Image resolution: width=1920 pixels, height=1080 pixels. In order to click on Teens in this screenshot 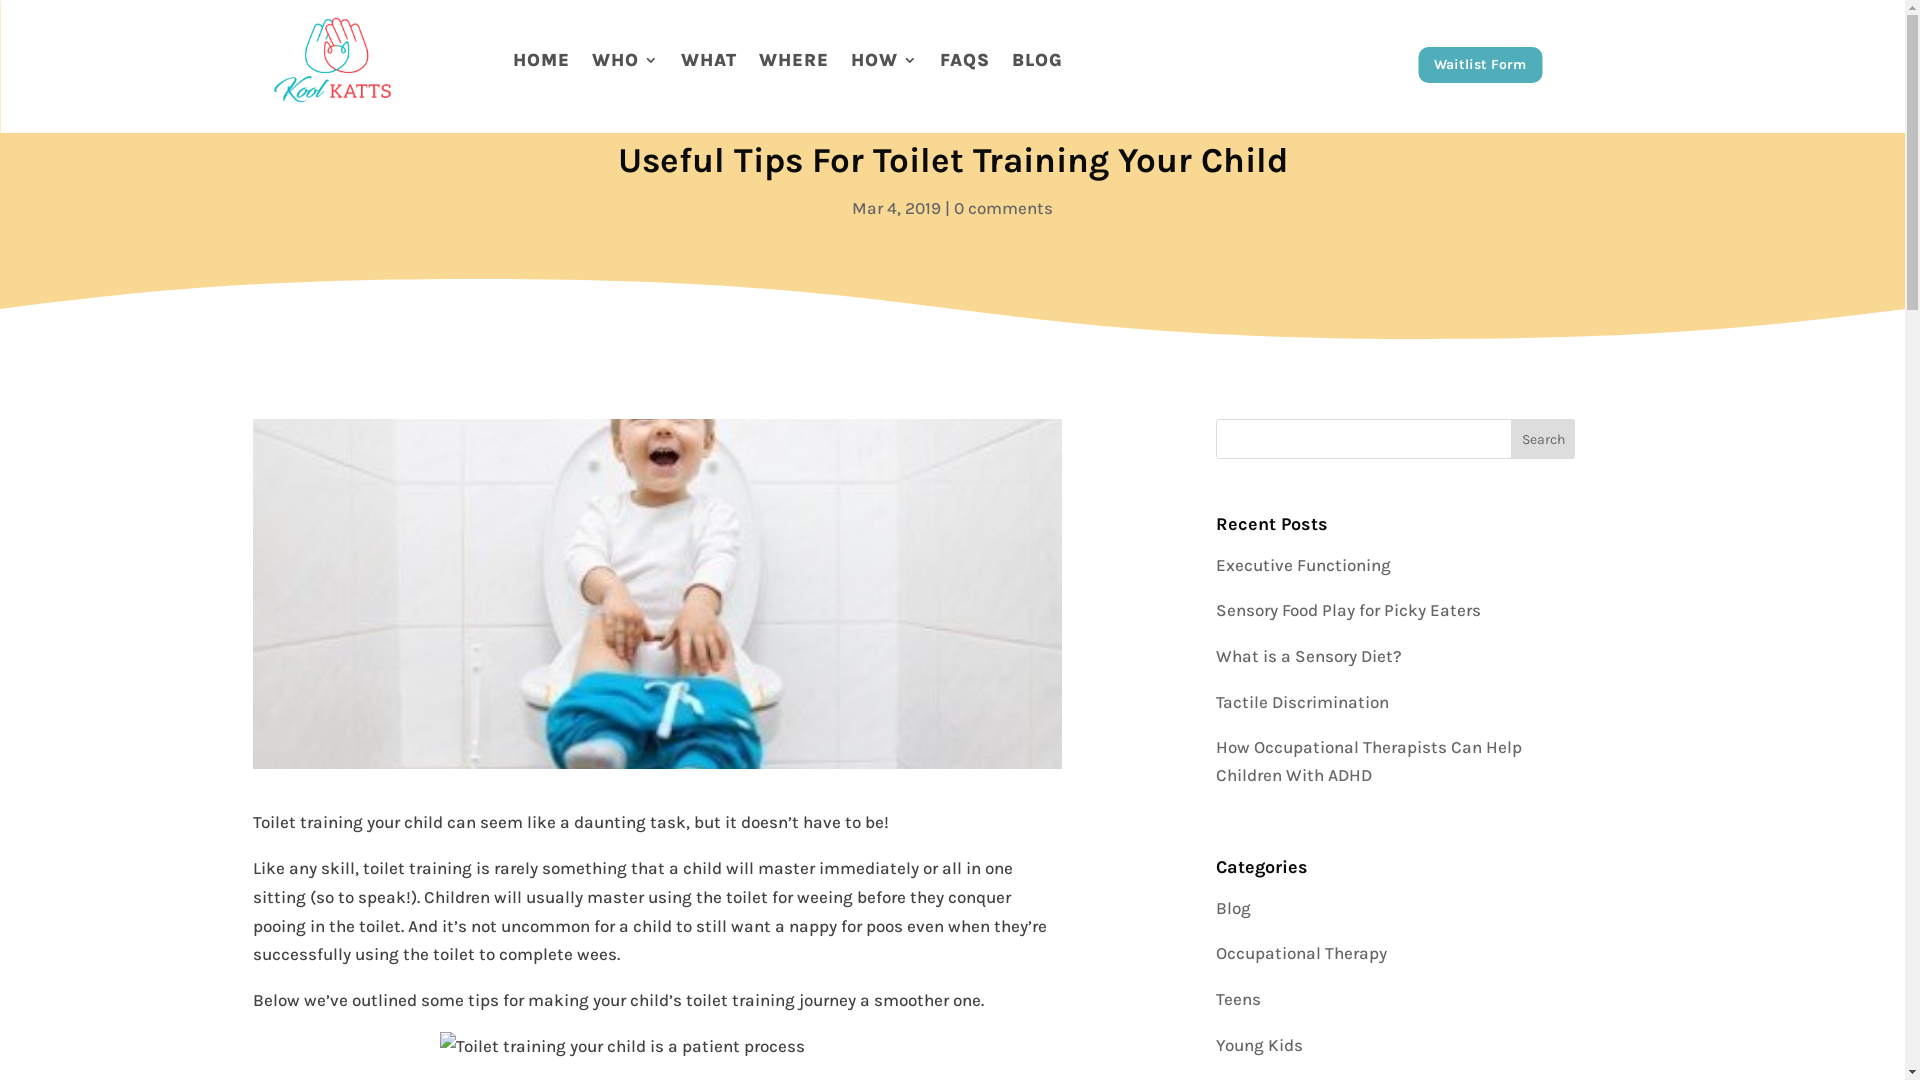, I will do `click(1238, 999)`.